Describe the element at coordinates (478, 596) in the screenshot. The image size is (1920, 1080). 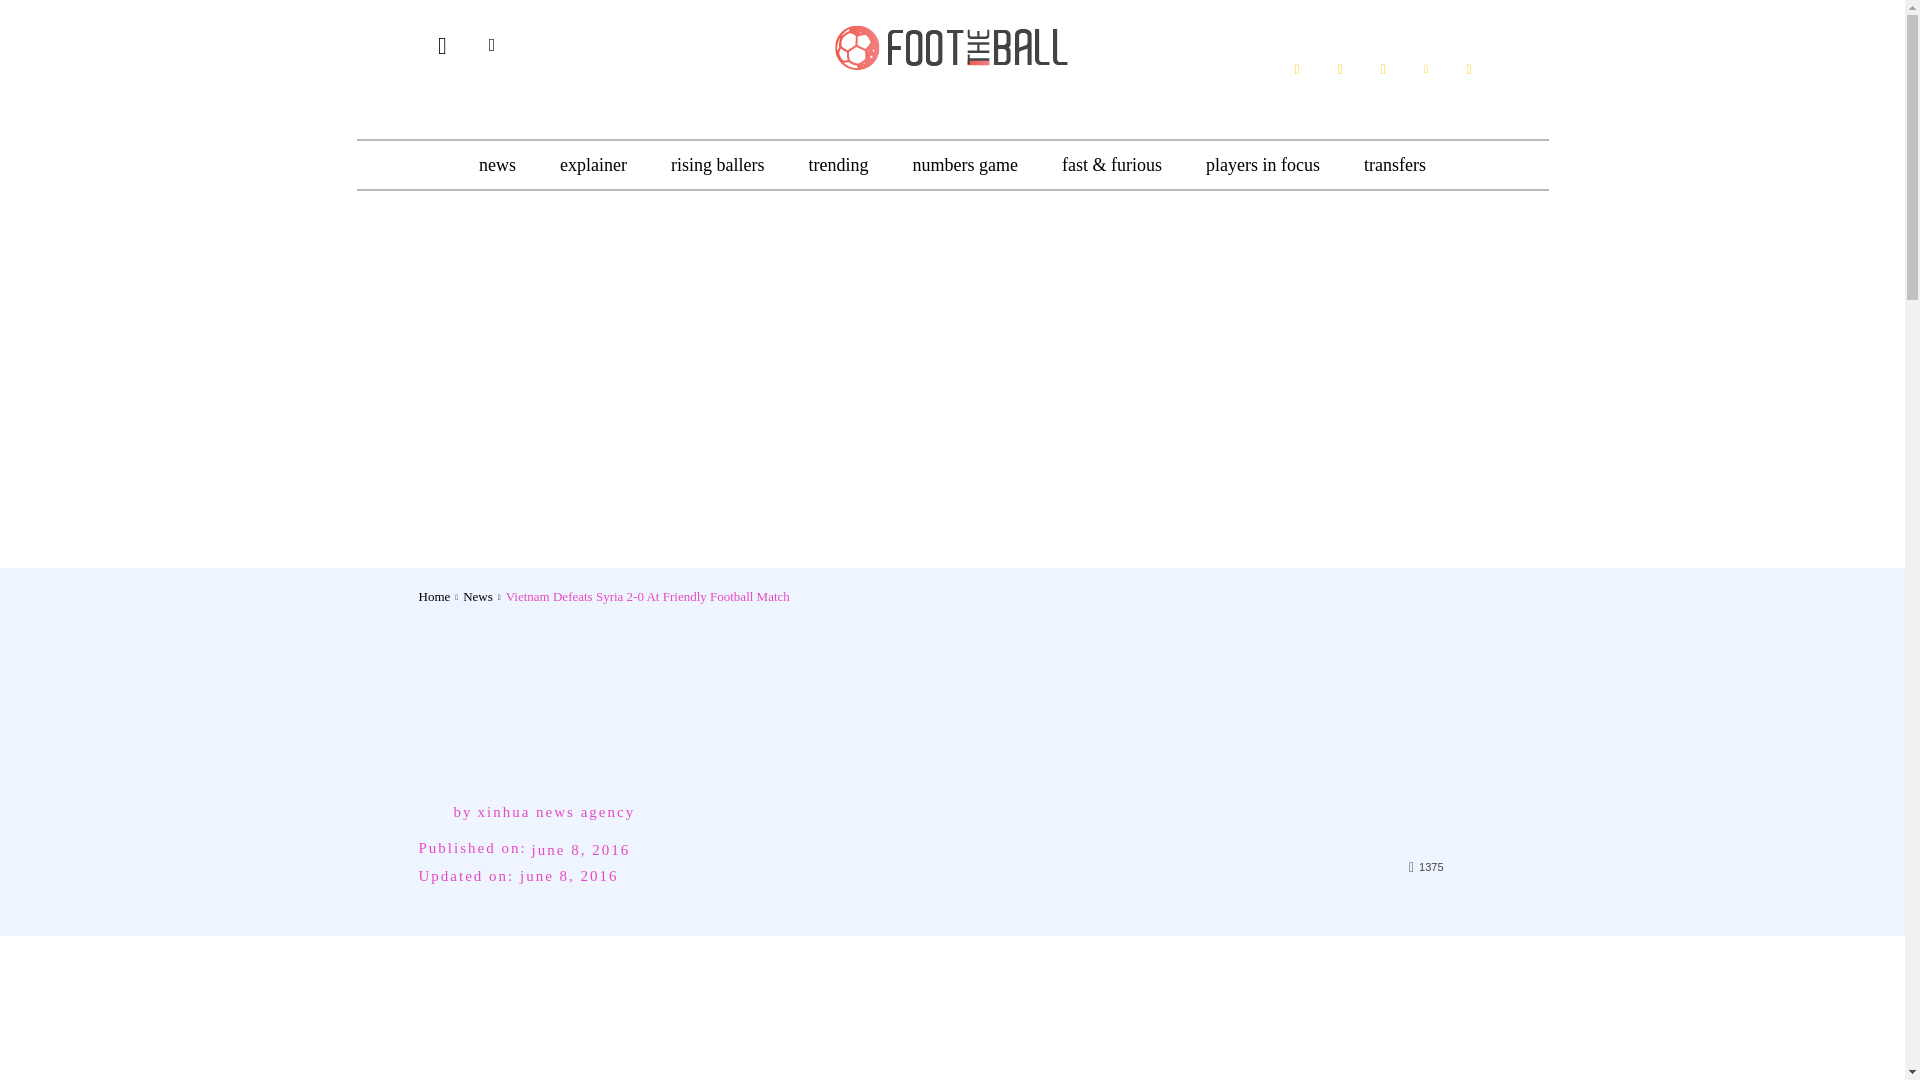
I see `View all posts in News` at that location.